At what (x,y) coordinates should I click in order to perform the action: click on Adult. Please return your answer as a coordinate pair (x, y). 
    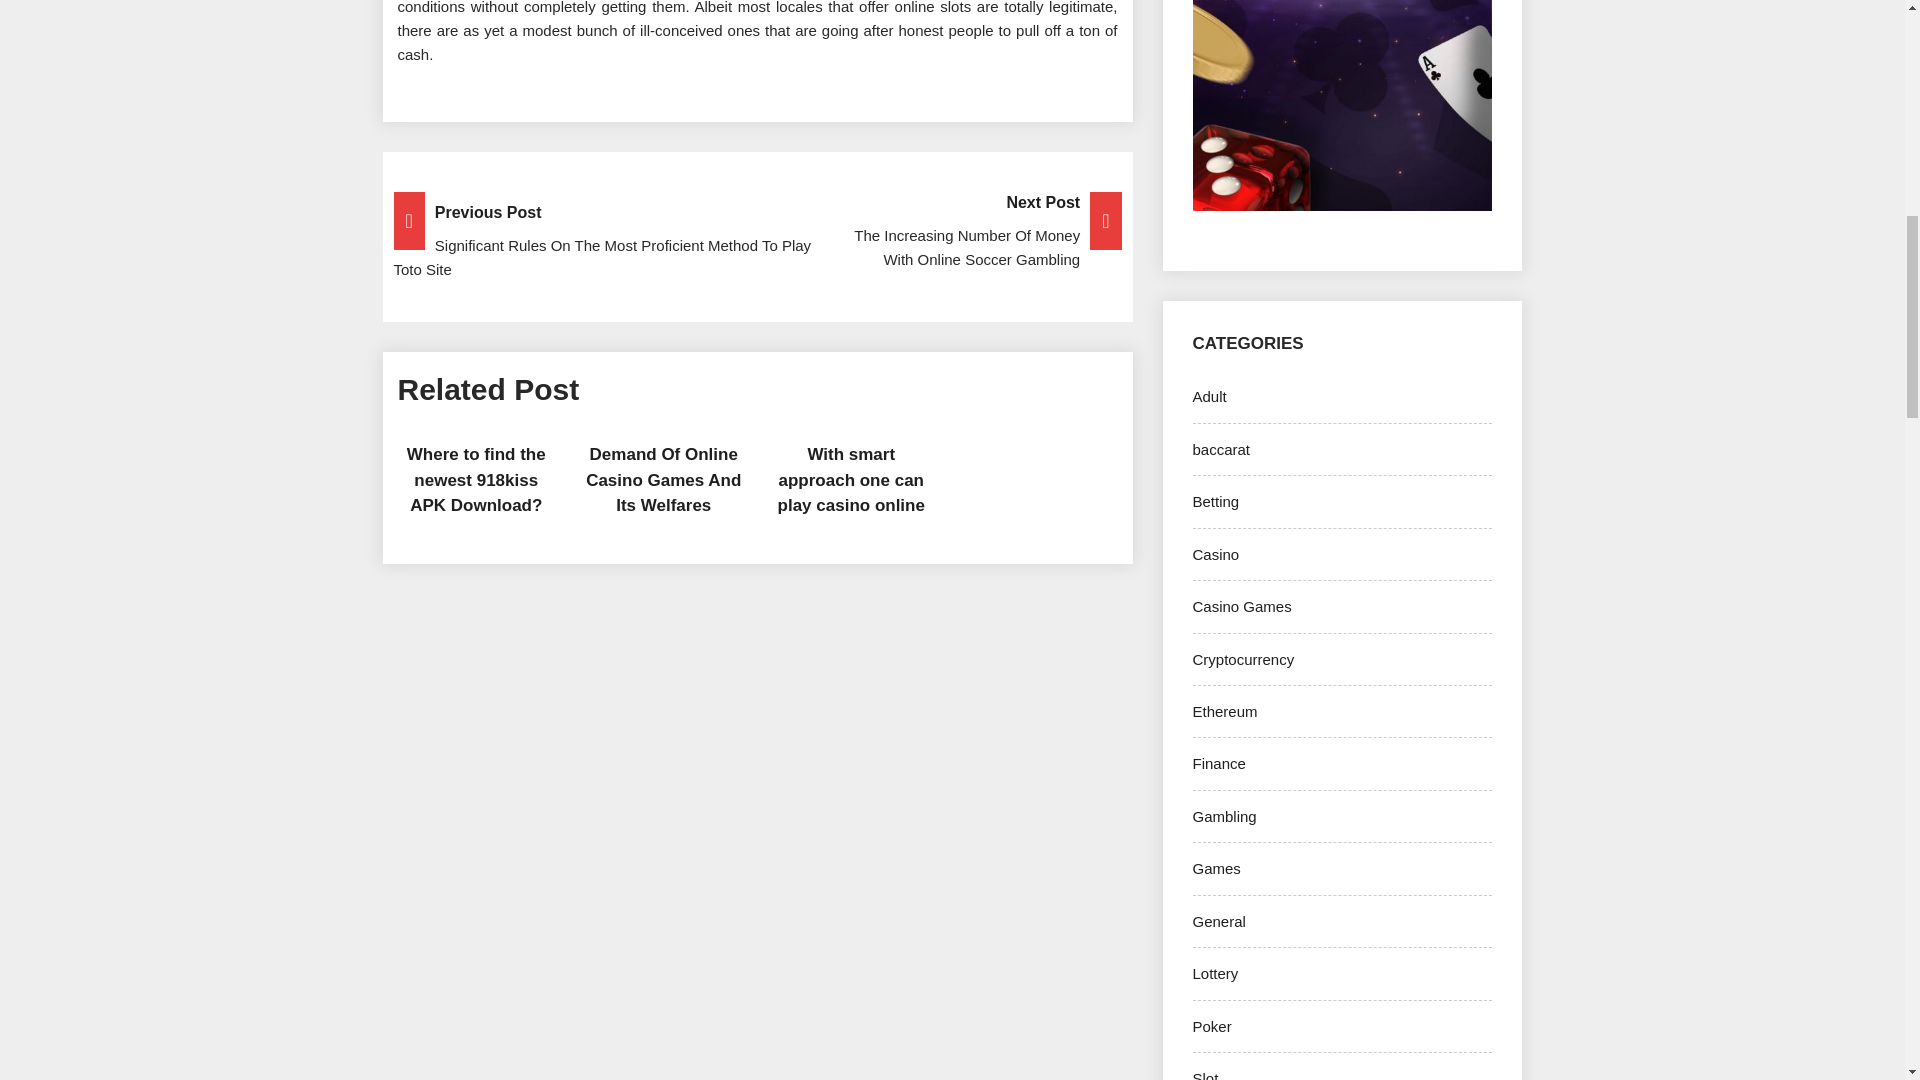
    Looking at the image, I should click on (1209, 396).